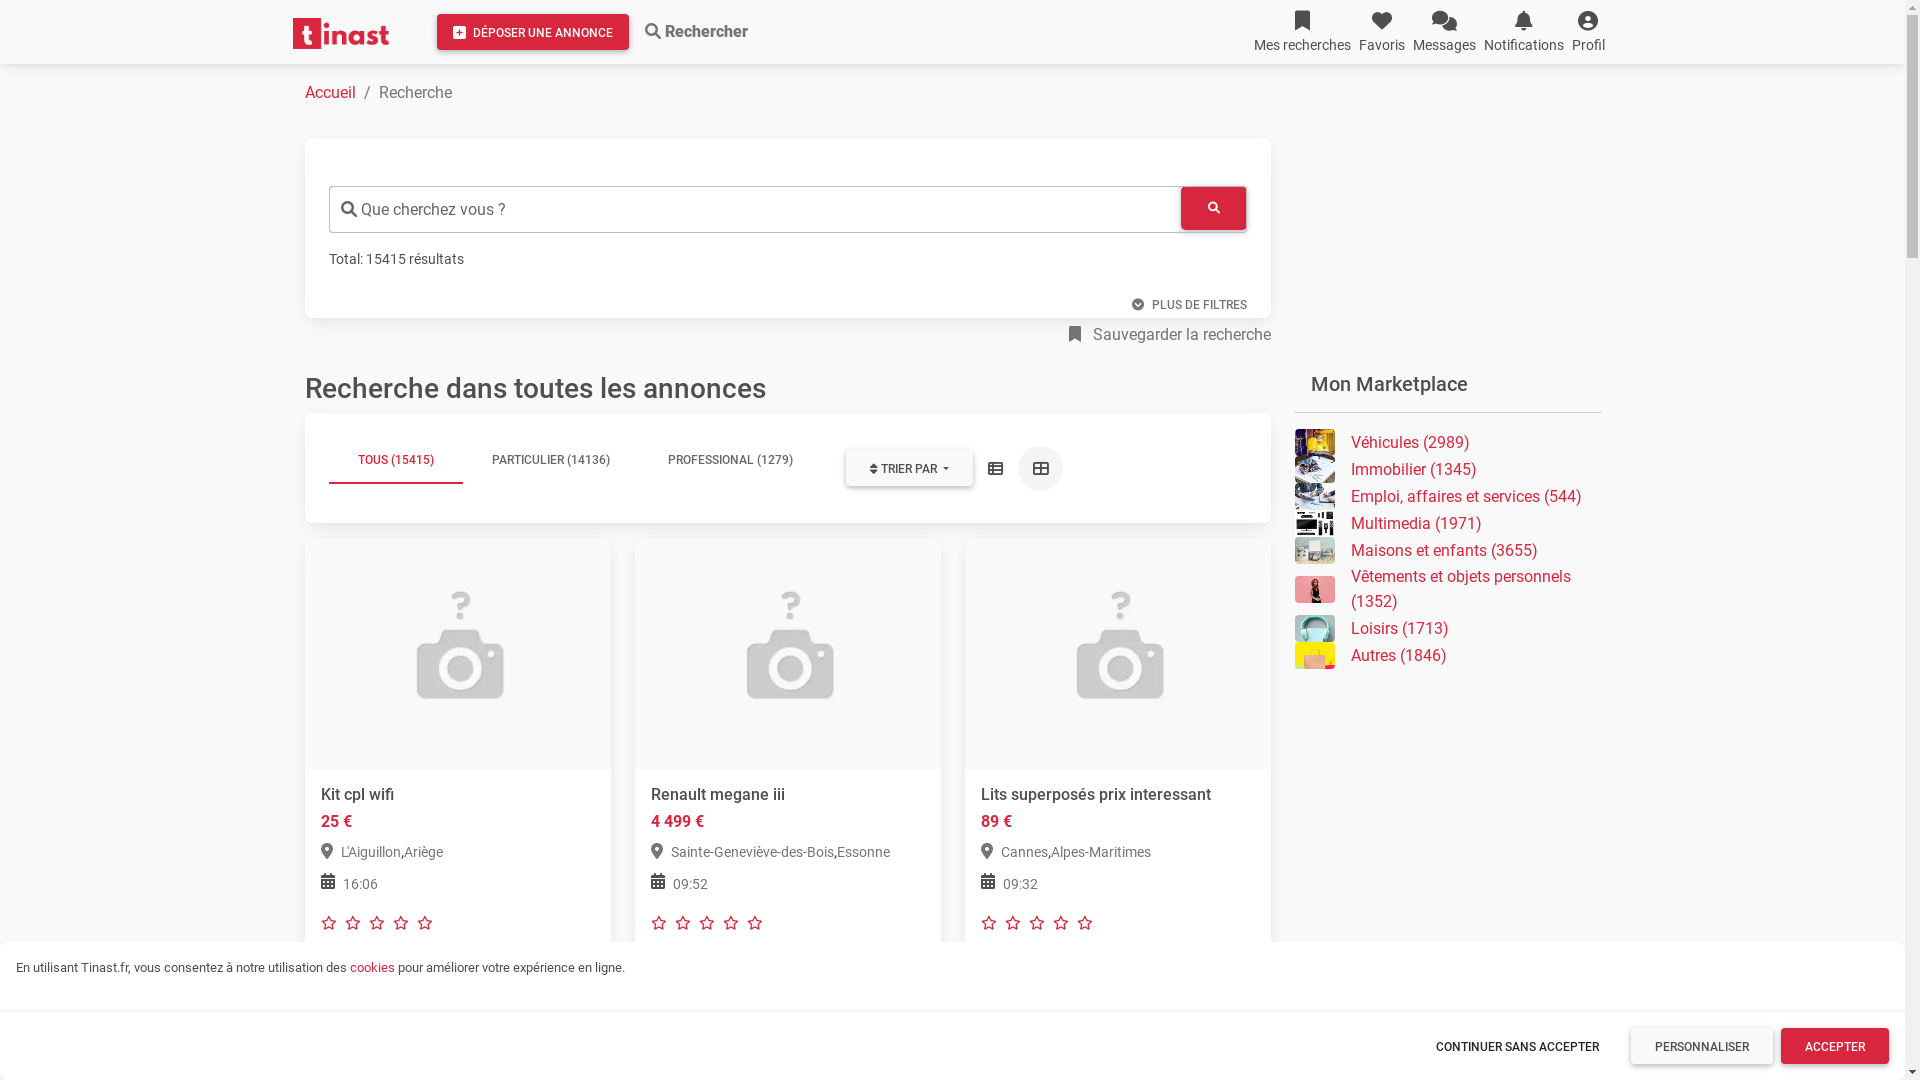  I want to click on Voitures, so click(684, 1004).